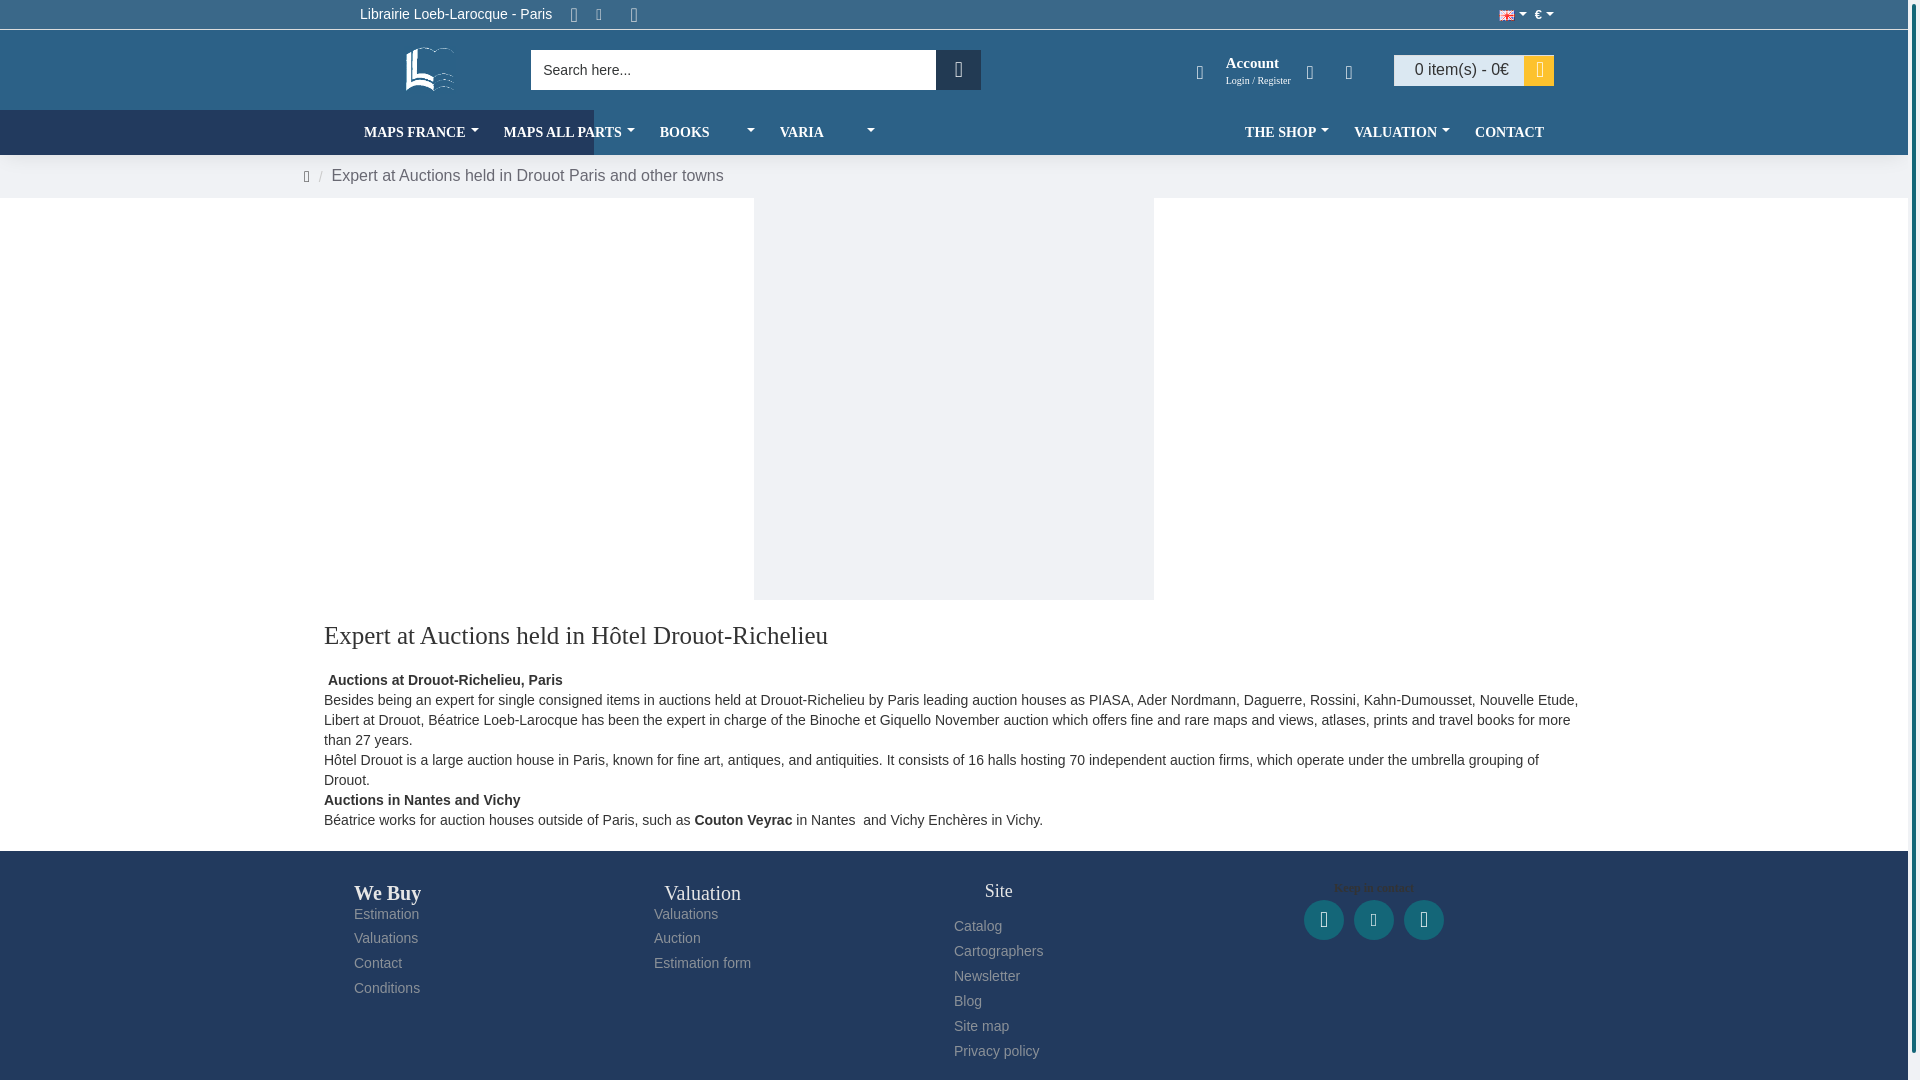 The height and width of the screenshot is (1080, 1920). I want to click on English, so click(1506, 14).